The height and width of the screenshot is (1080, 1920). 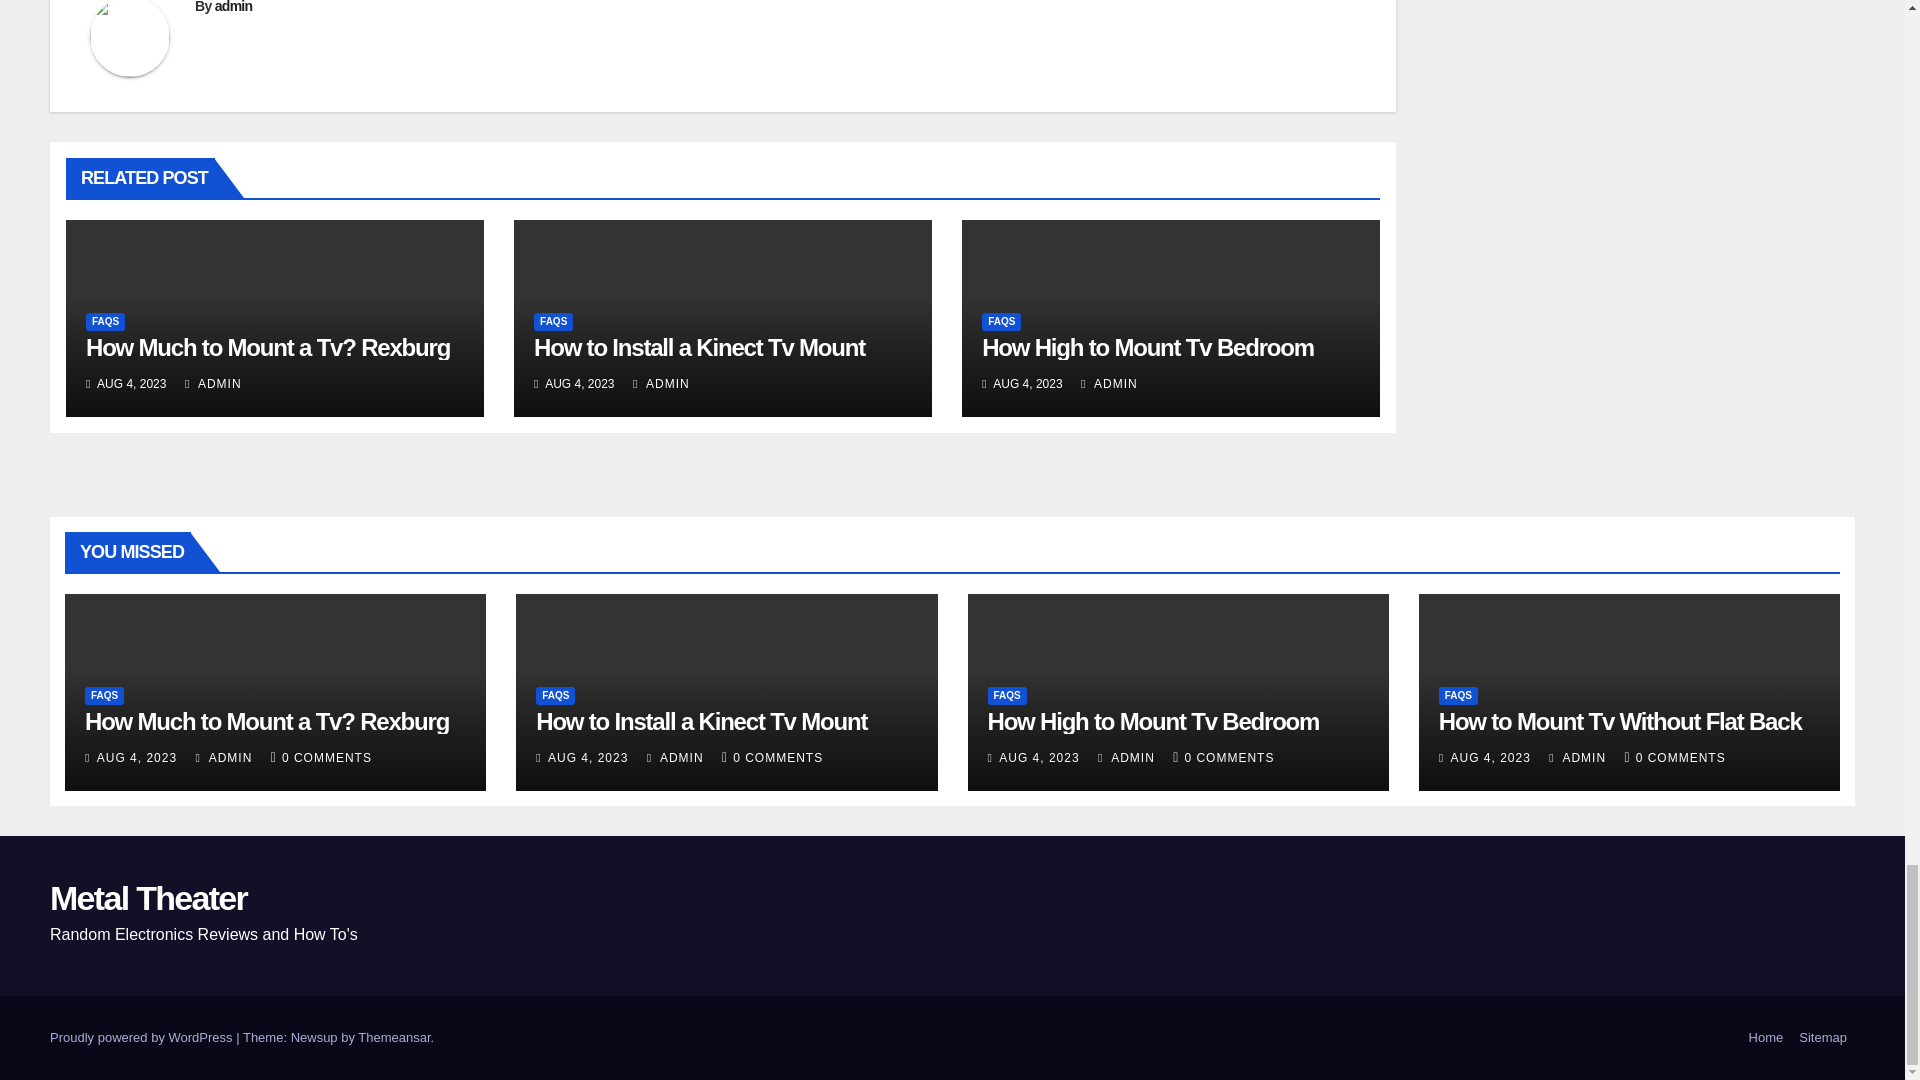 What do you see at coordinates (234, 7) in the screenshot?
I see `admin` at bounding box center [234, 7].